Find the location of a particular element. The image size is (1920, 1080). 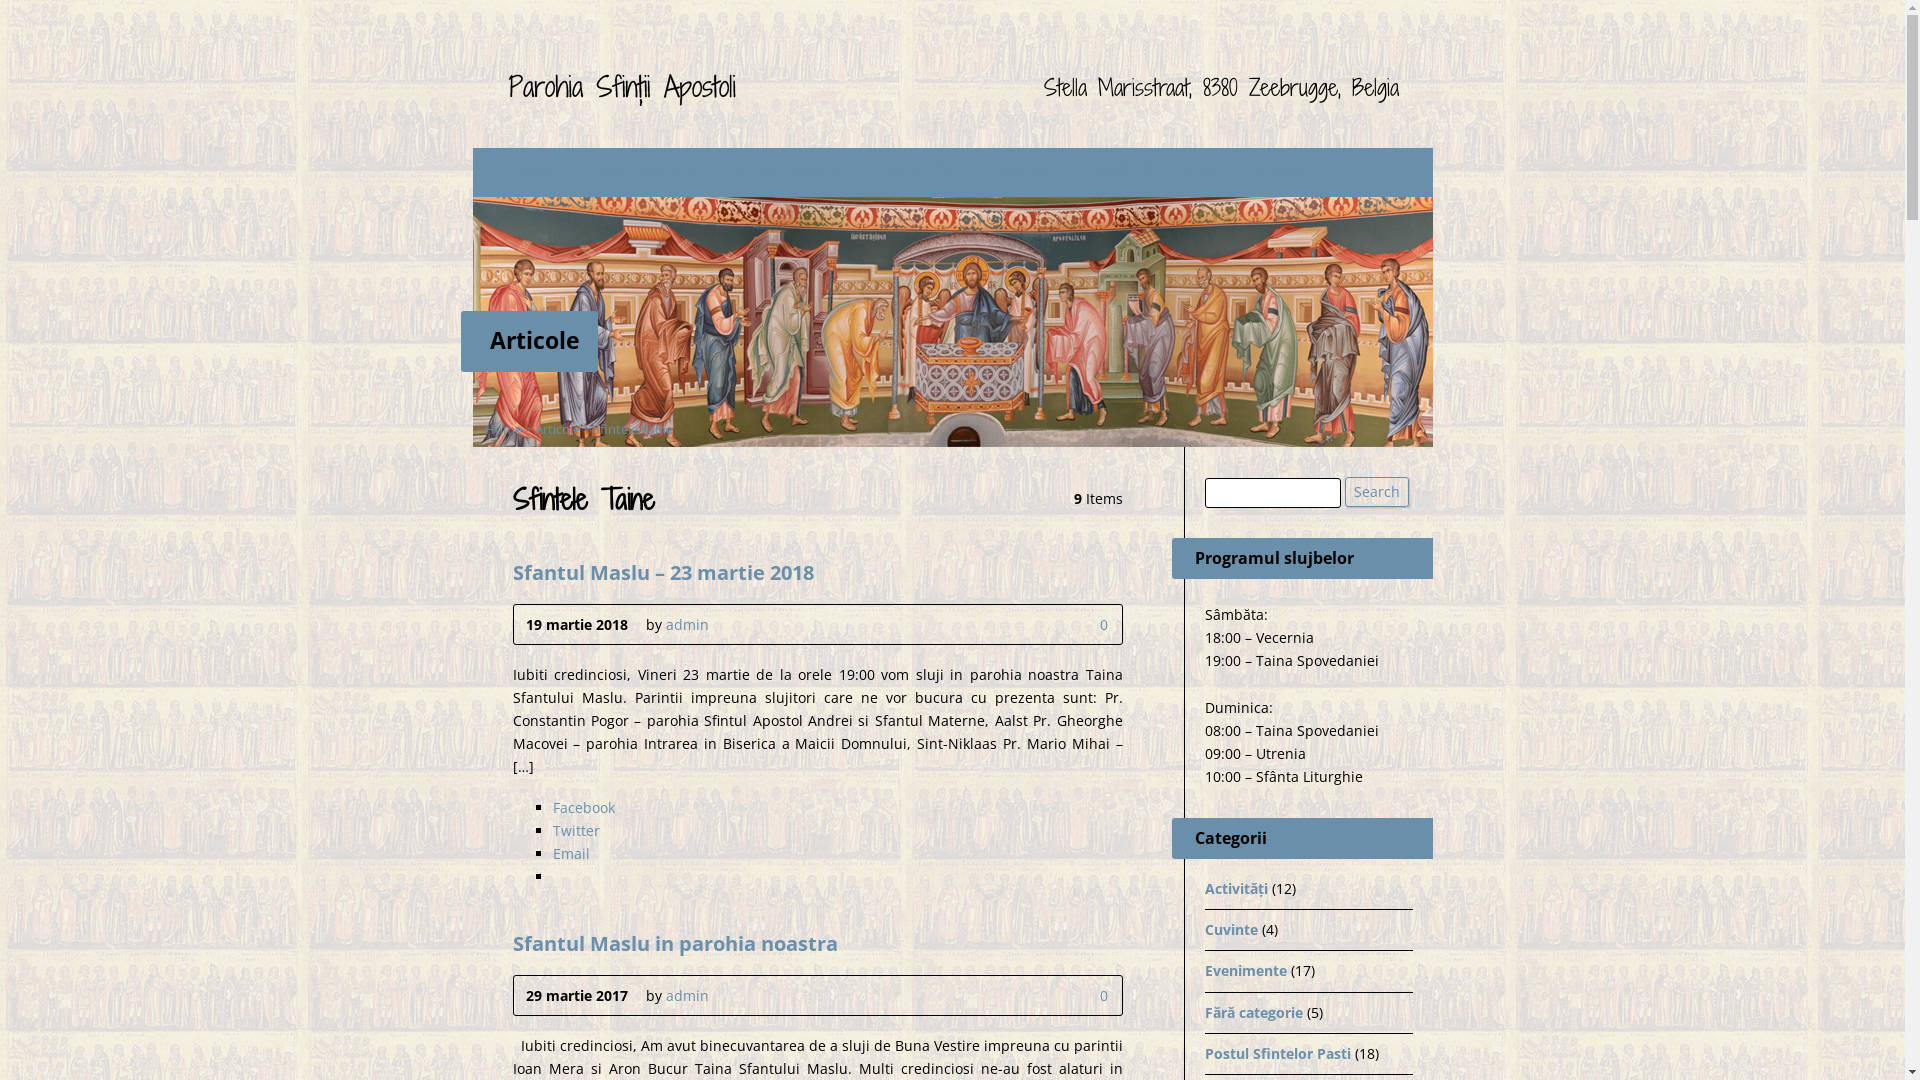

Postul Sfintelor Pasti is located at coordinates (1277, 1054).